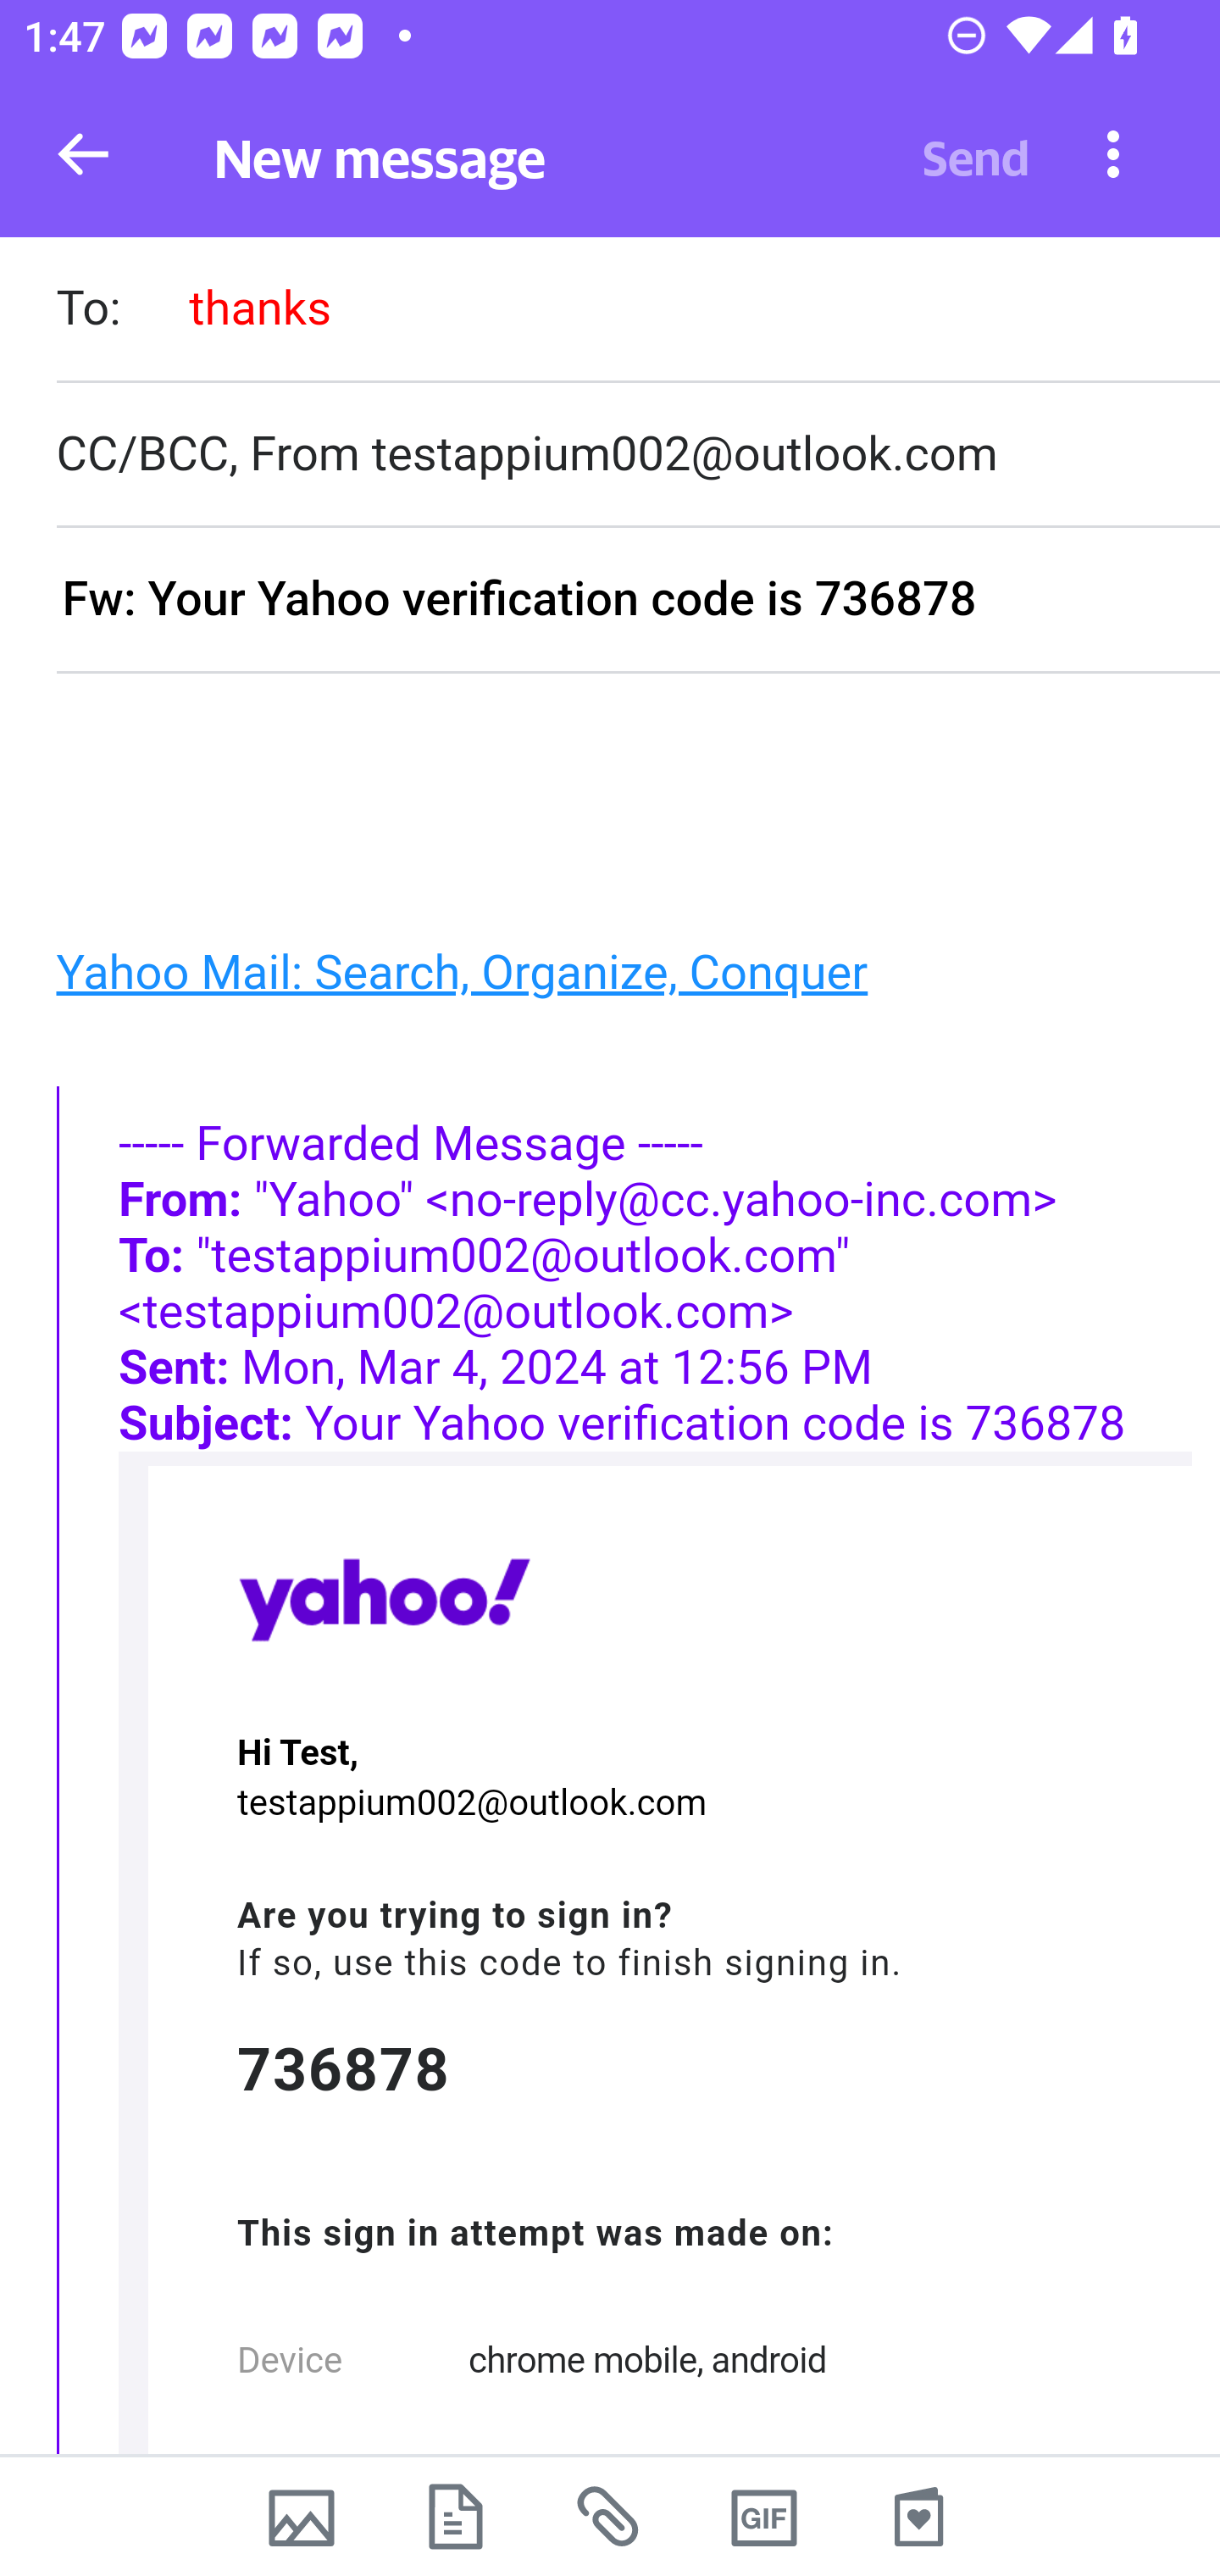 The width and height of the screenshot is (1220, 2576). Describe the element at coordinates (456, 2517) in the screenshot. I see `Device files` at that location.